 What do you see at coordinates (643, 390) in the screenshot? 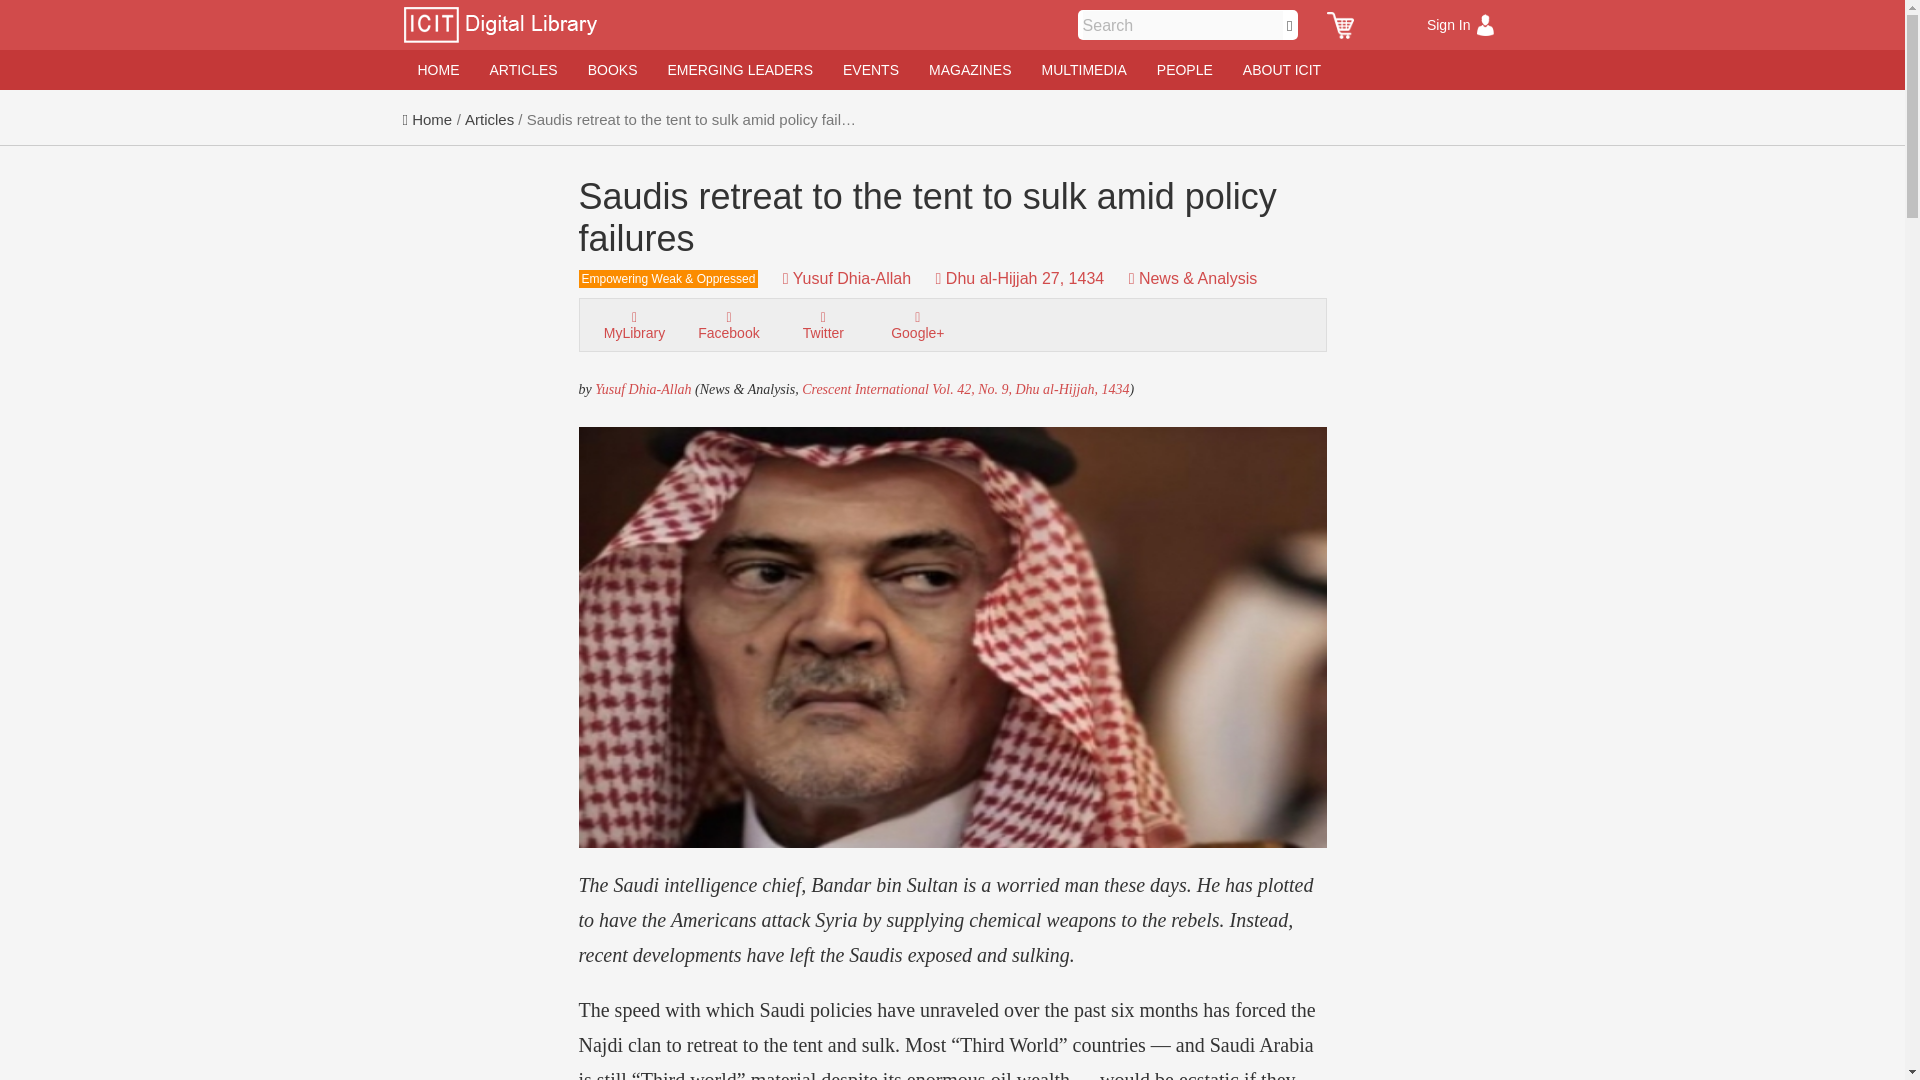
I see `Yusuf Dhia-Allah` at bounding box center [643, 390].